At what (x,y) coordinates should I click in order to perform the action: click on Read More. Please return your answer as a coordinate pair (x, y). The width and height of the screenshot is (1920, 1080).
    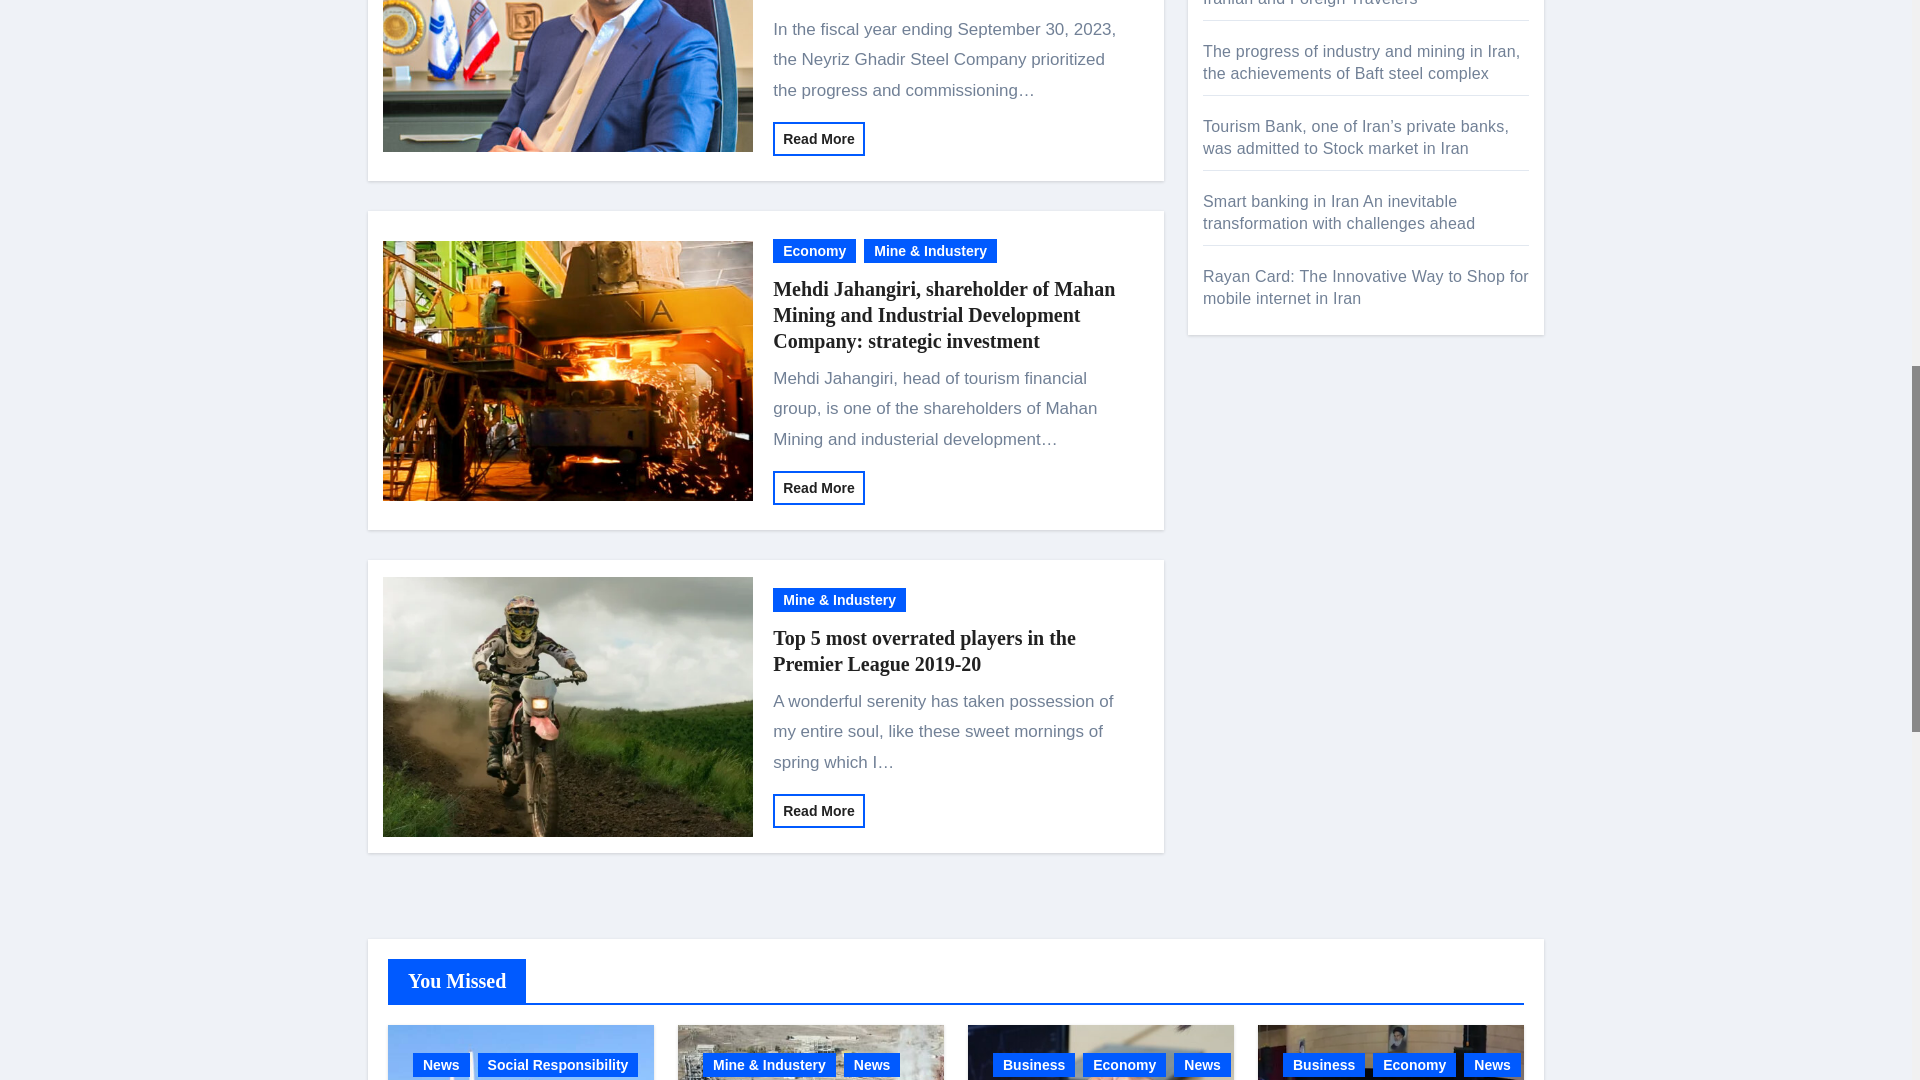
    Looking at the image, I should click on (819, 488).